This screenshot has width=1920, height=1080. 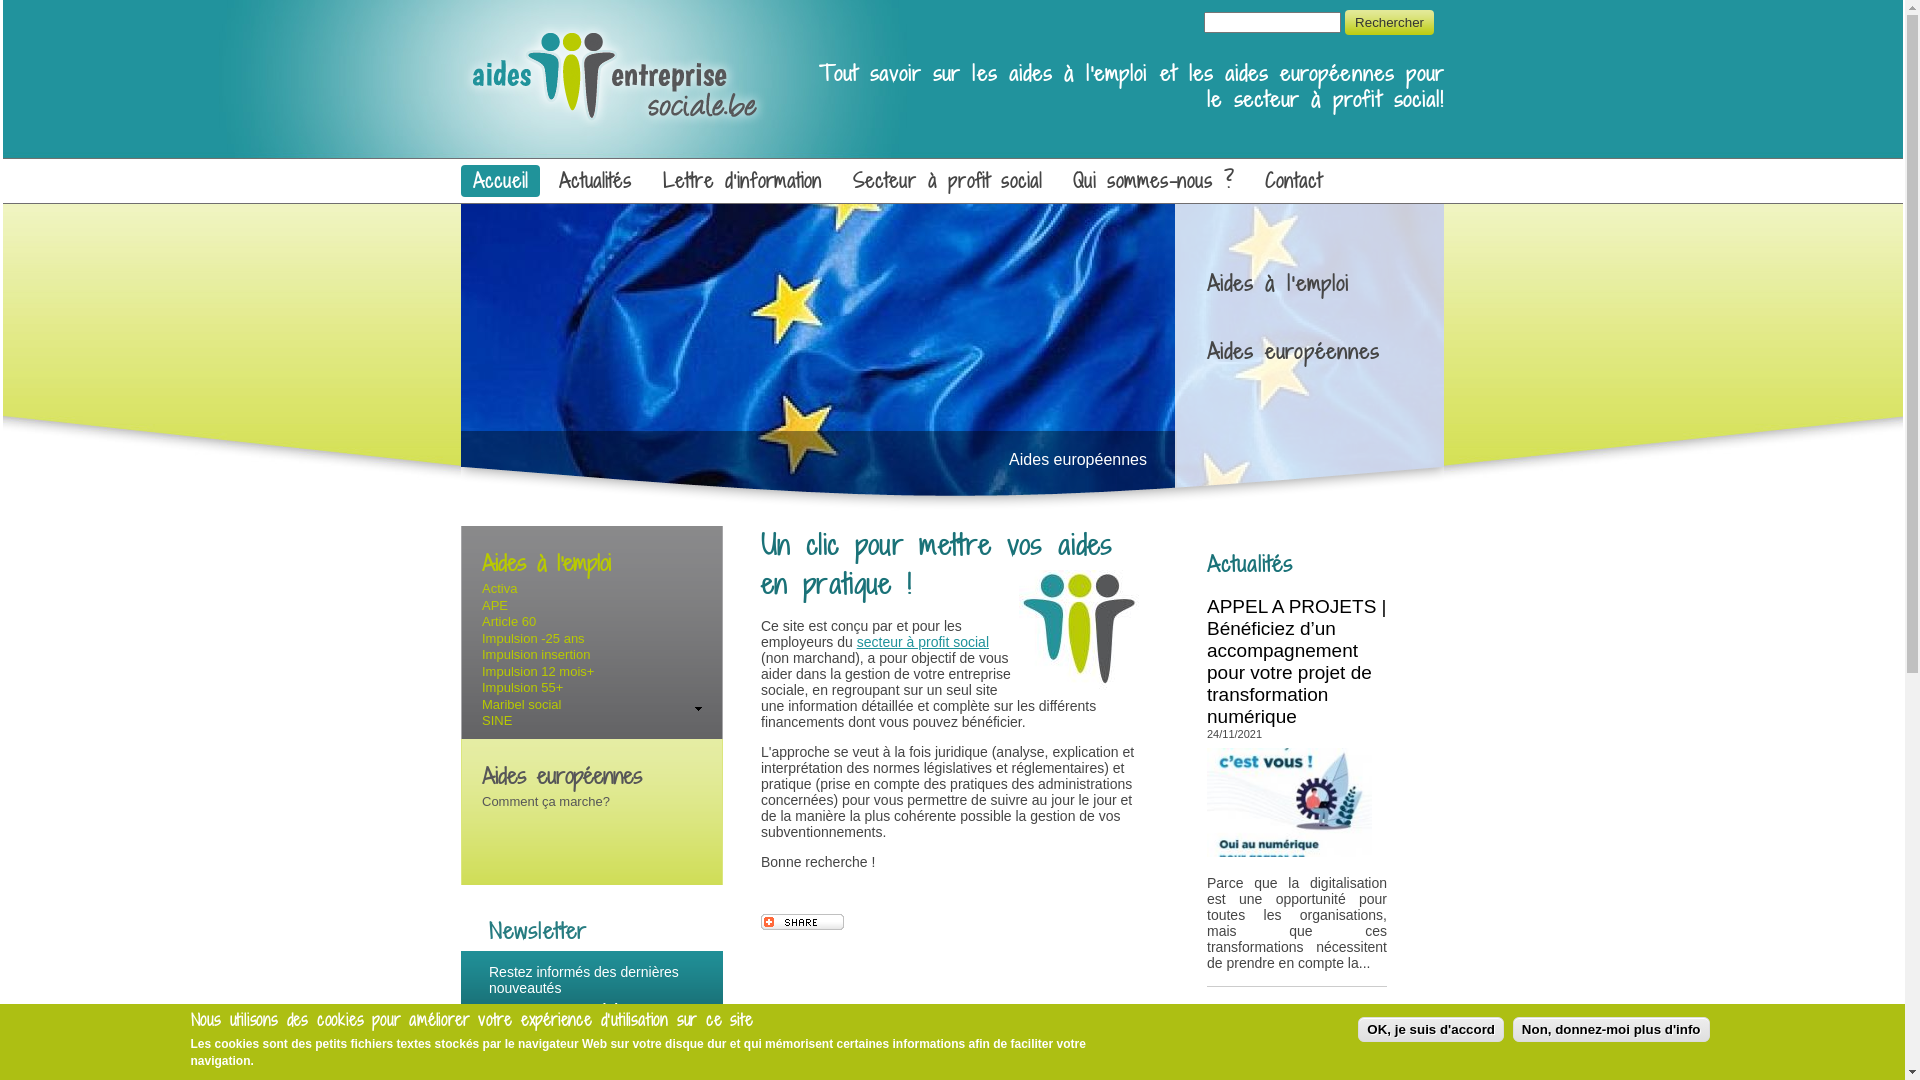 I want to click on Non, donnez-moi plus d'info, so click(x=1612, y=1030).